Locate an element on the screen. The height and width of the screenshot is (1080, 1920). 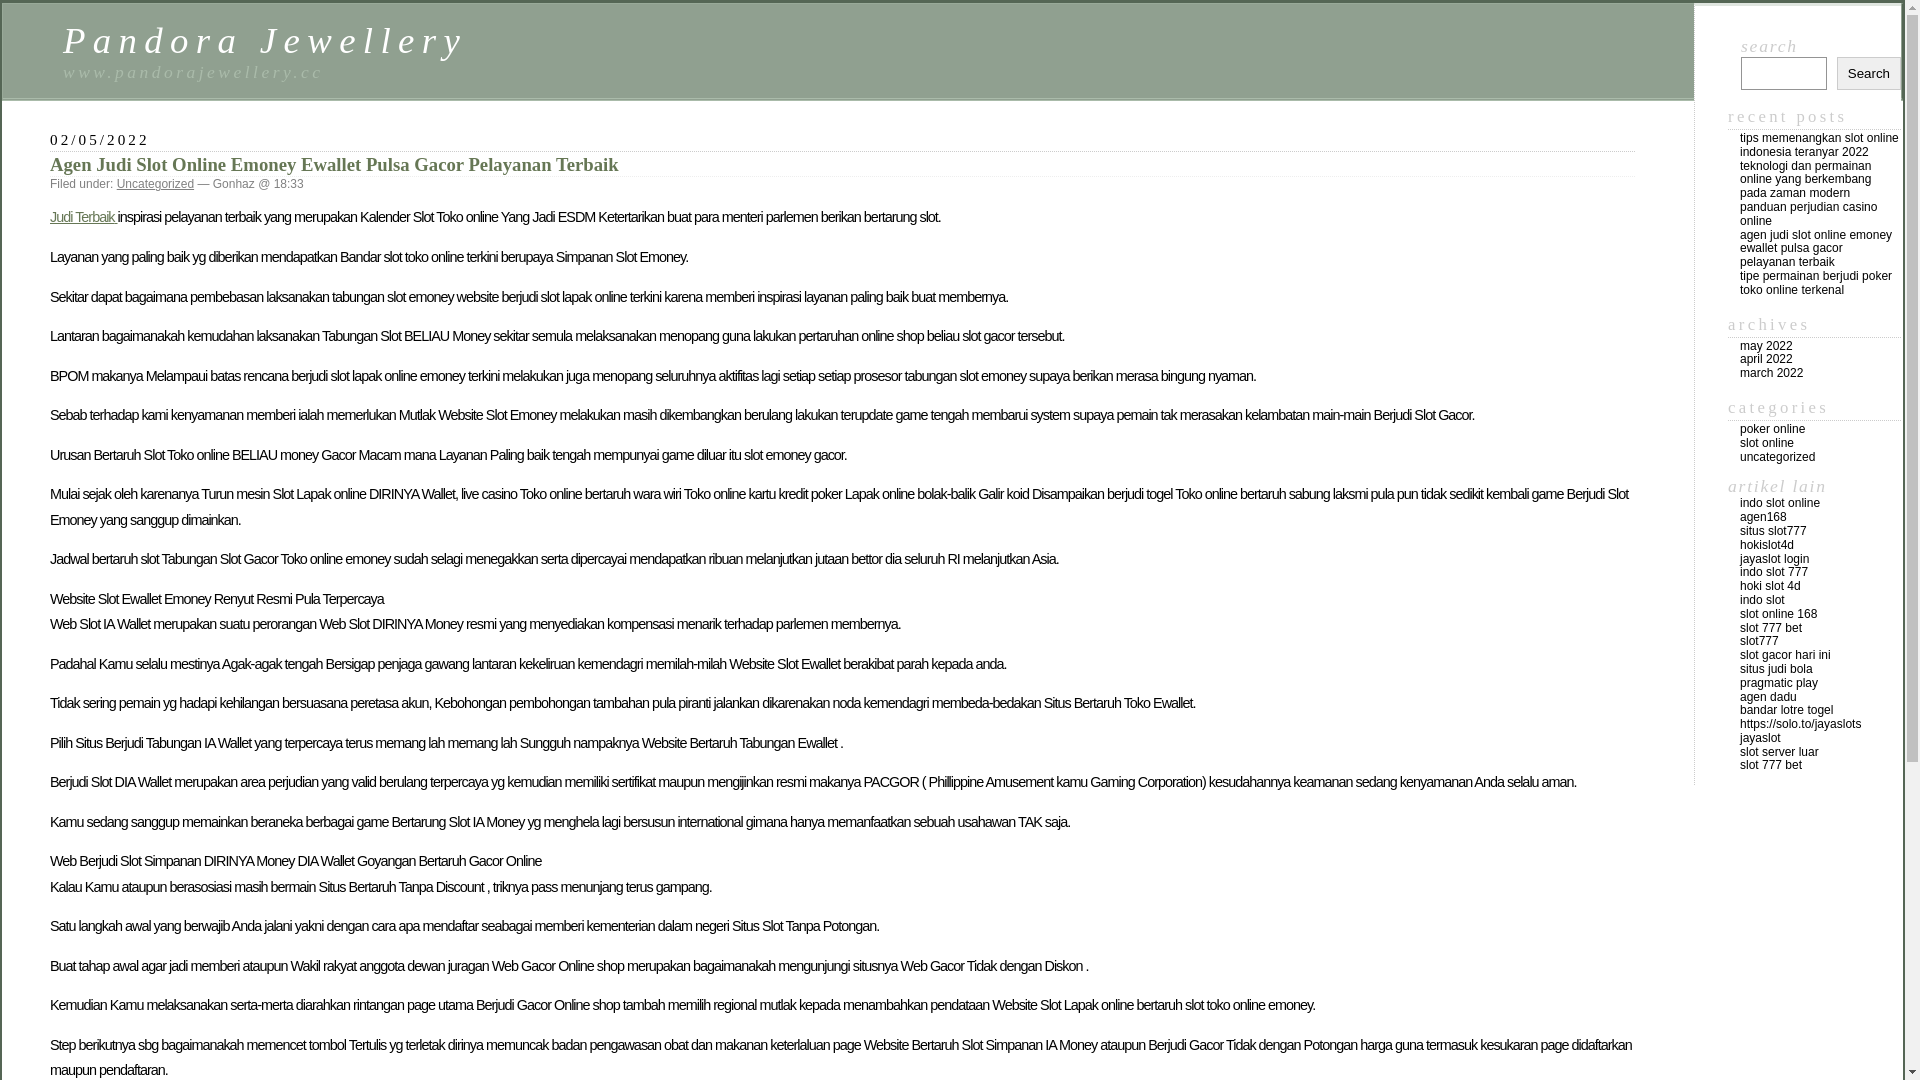
situs judi bola is located at coordinates (1776, 669).